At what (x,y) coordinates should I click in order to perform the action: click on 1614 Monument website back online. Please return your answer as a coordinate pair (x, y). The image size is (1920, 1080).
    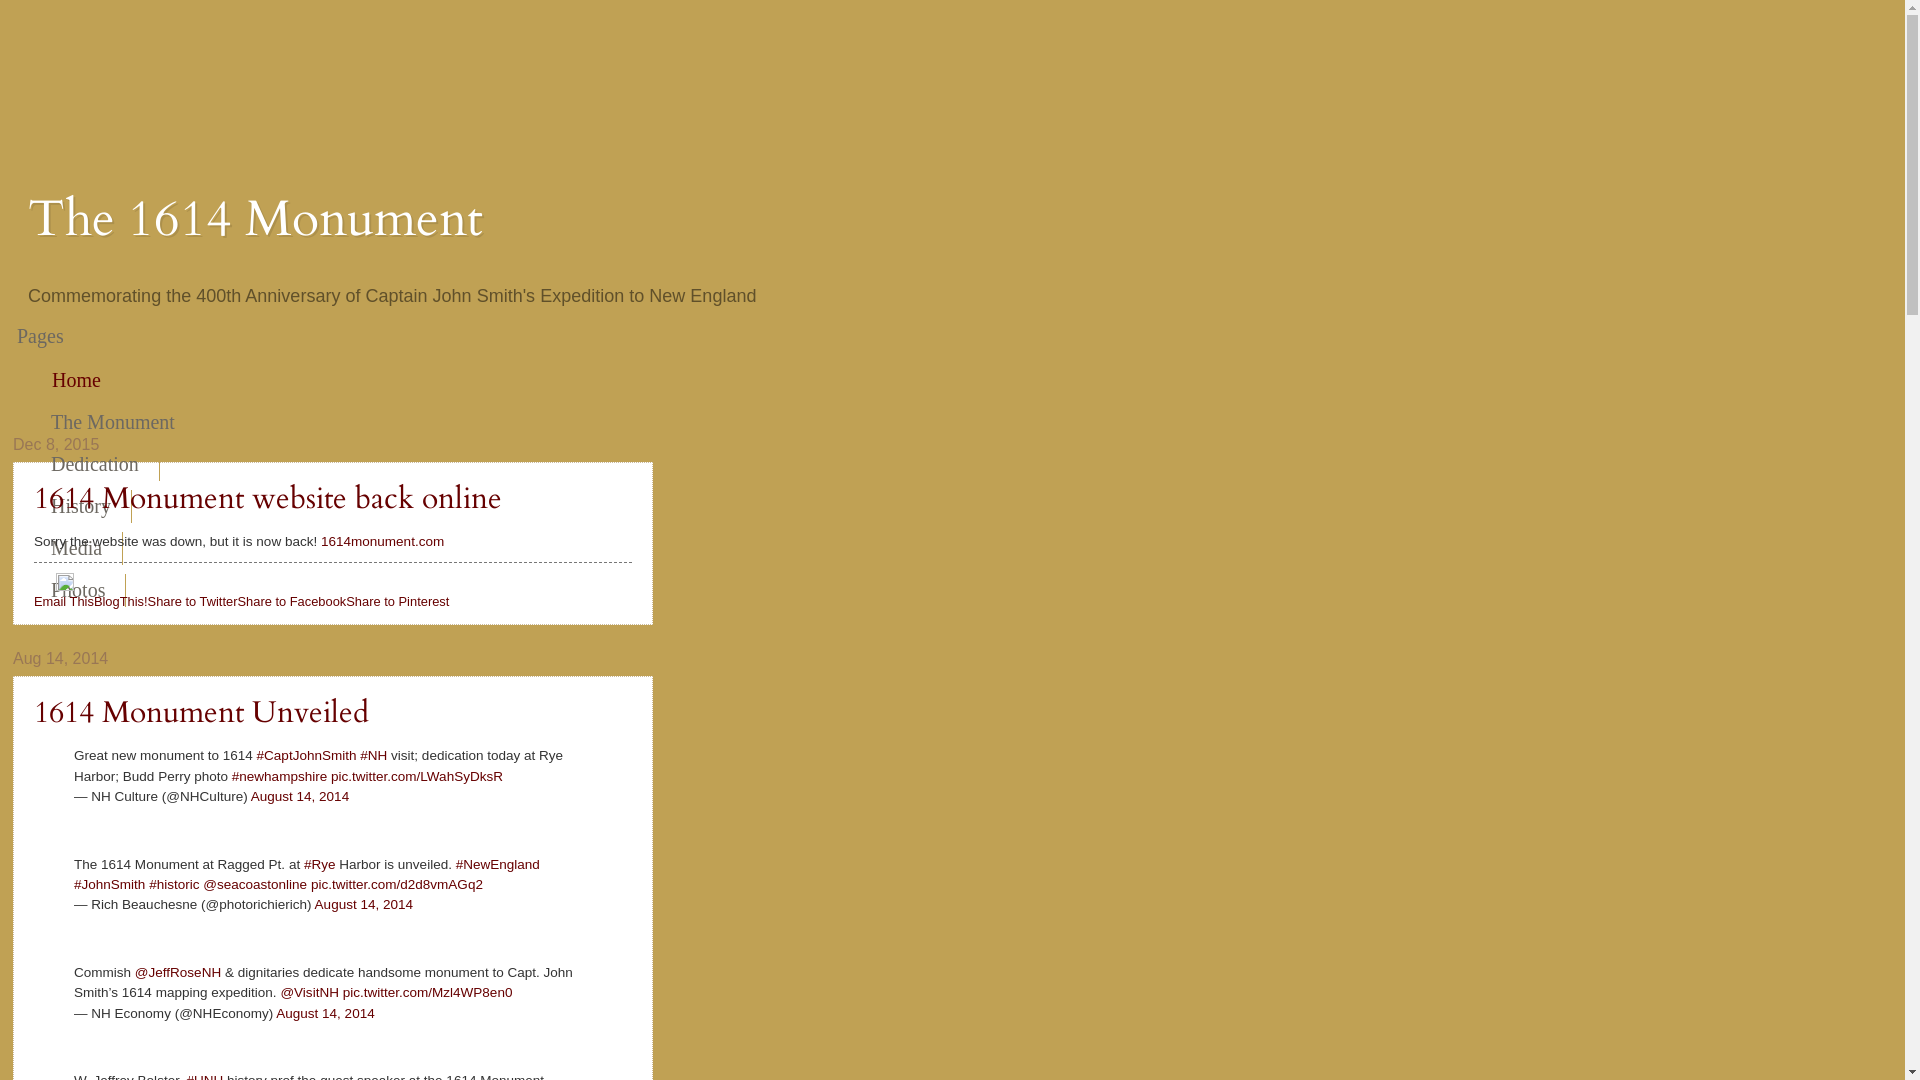
    Looking at the image, I should click on (268, 498).